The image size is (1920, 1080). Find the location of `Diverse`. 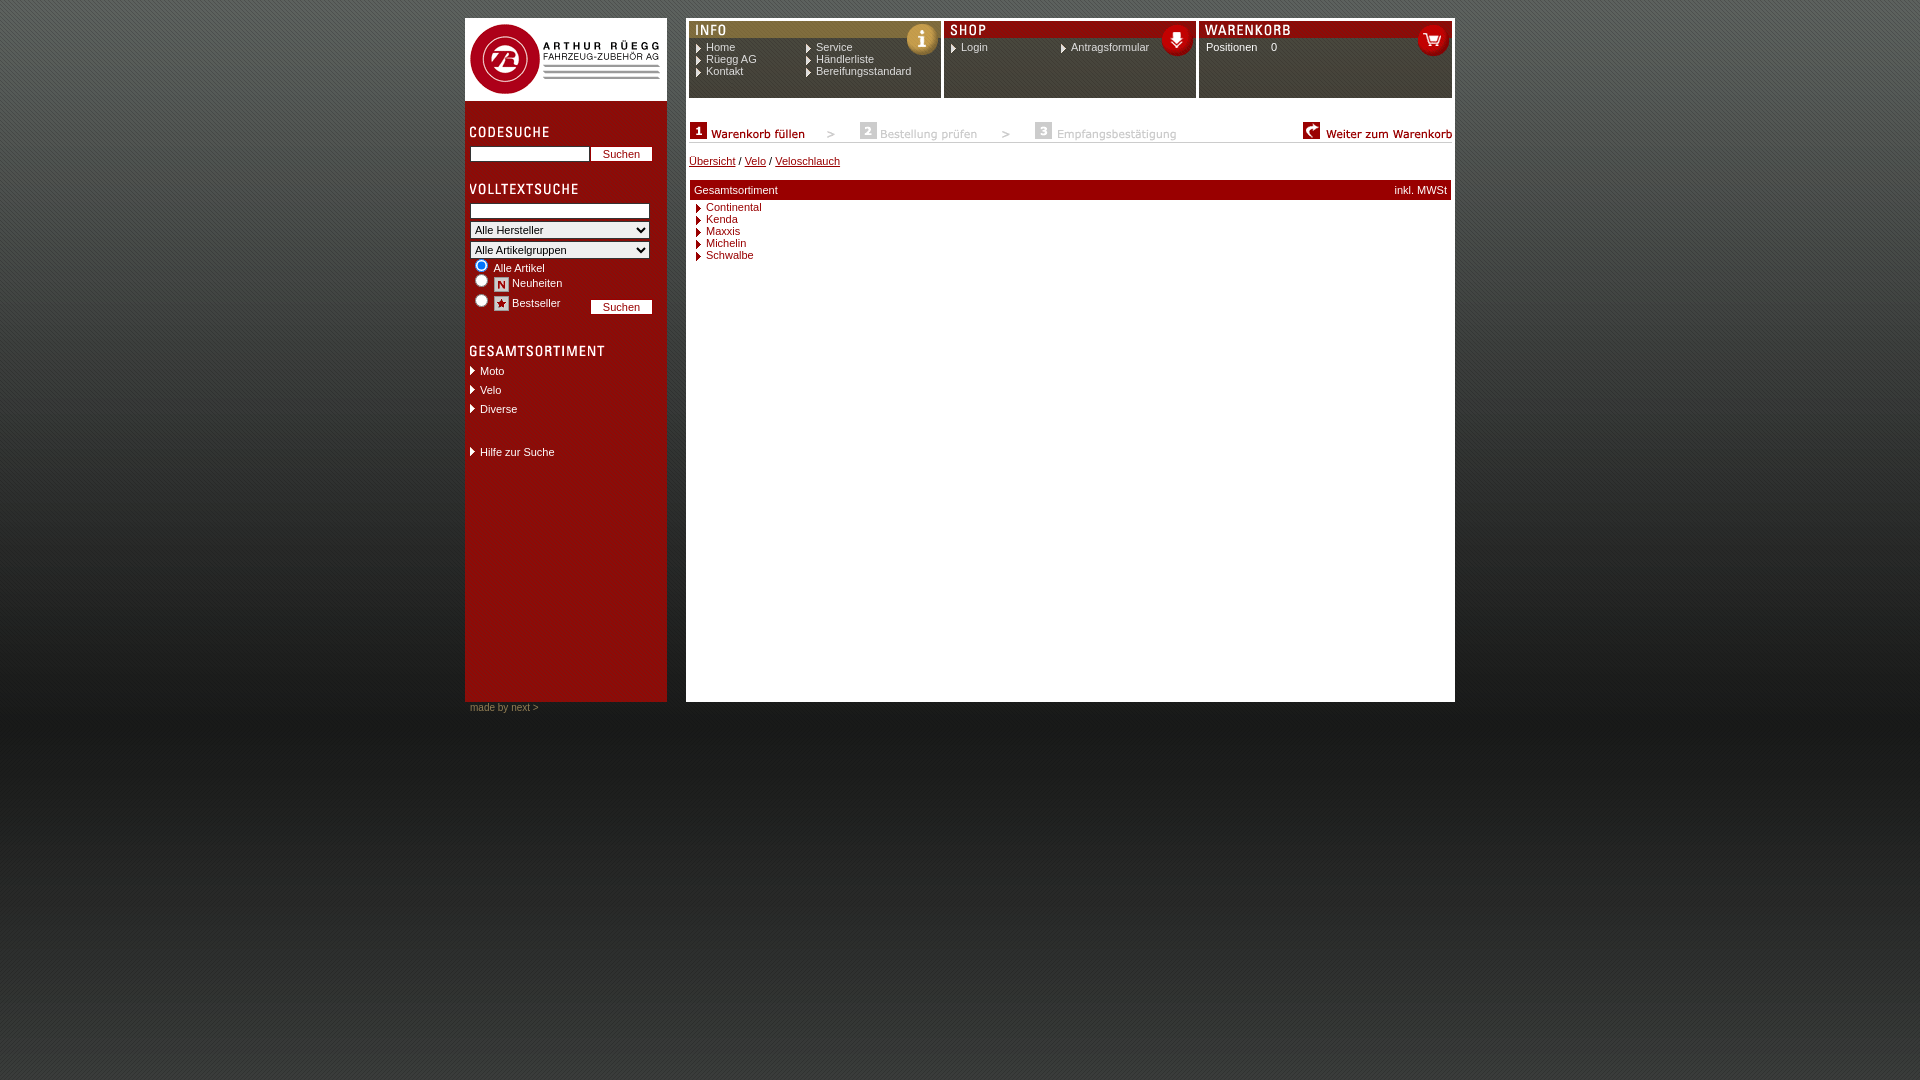

Diverse is located at coordinates (550, 410).